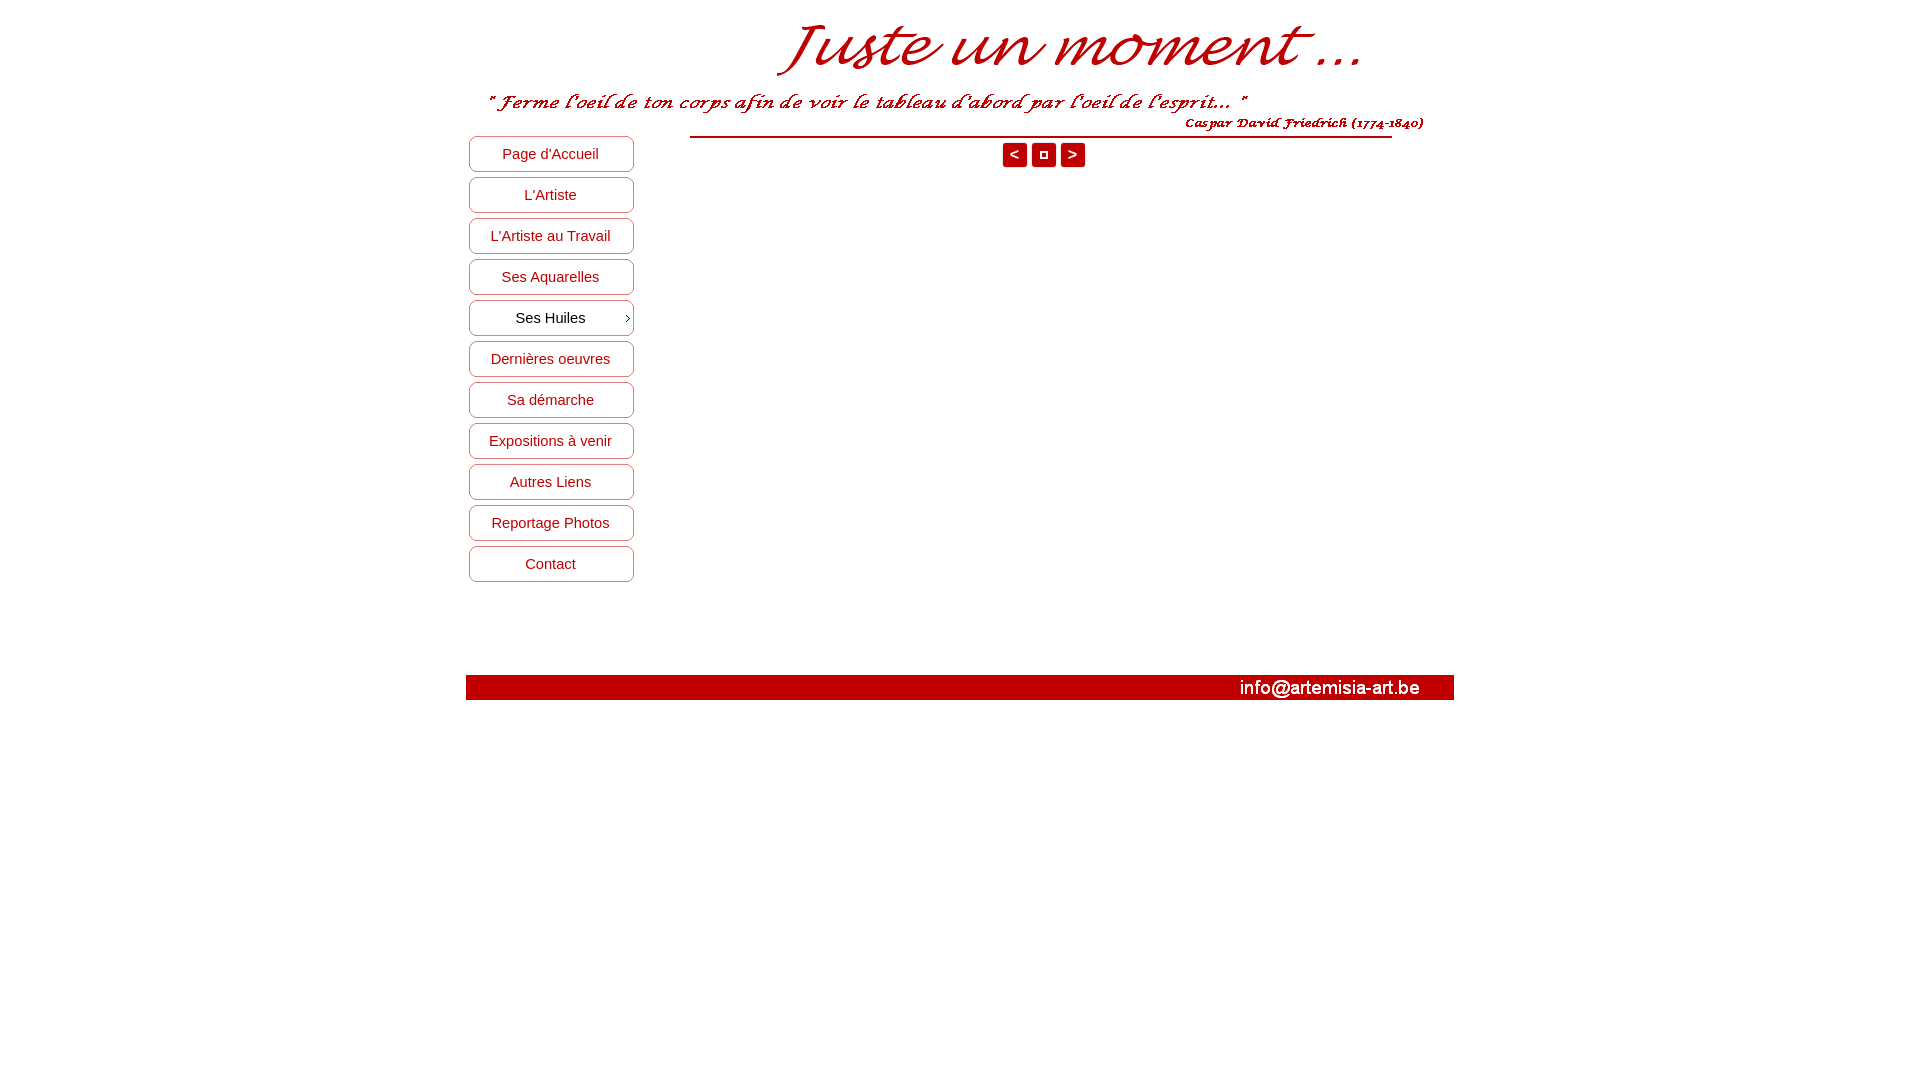 The height and width of the screenshot is (1080, 1920). I want to click on Autres Liens, so click(552, 482).